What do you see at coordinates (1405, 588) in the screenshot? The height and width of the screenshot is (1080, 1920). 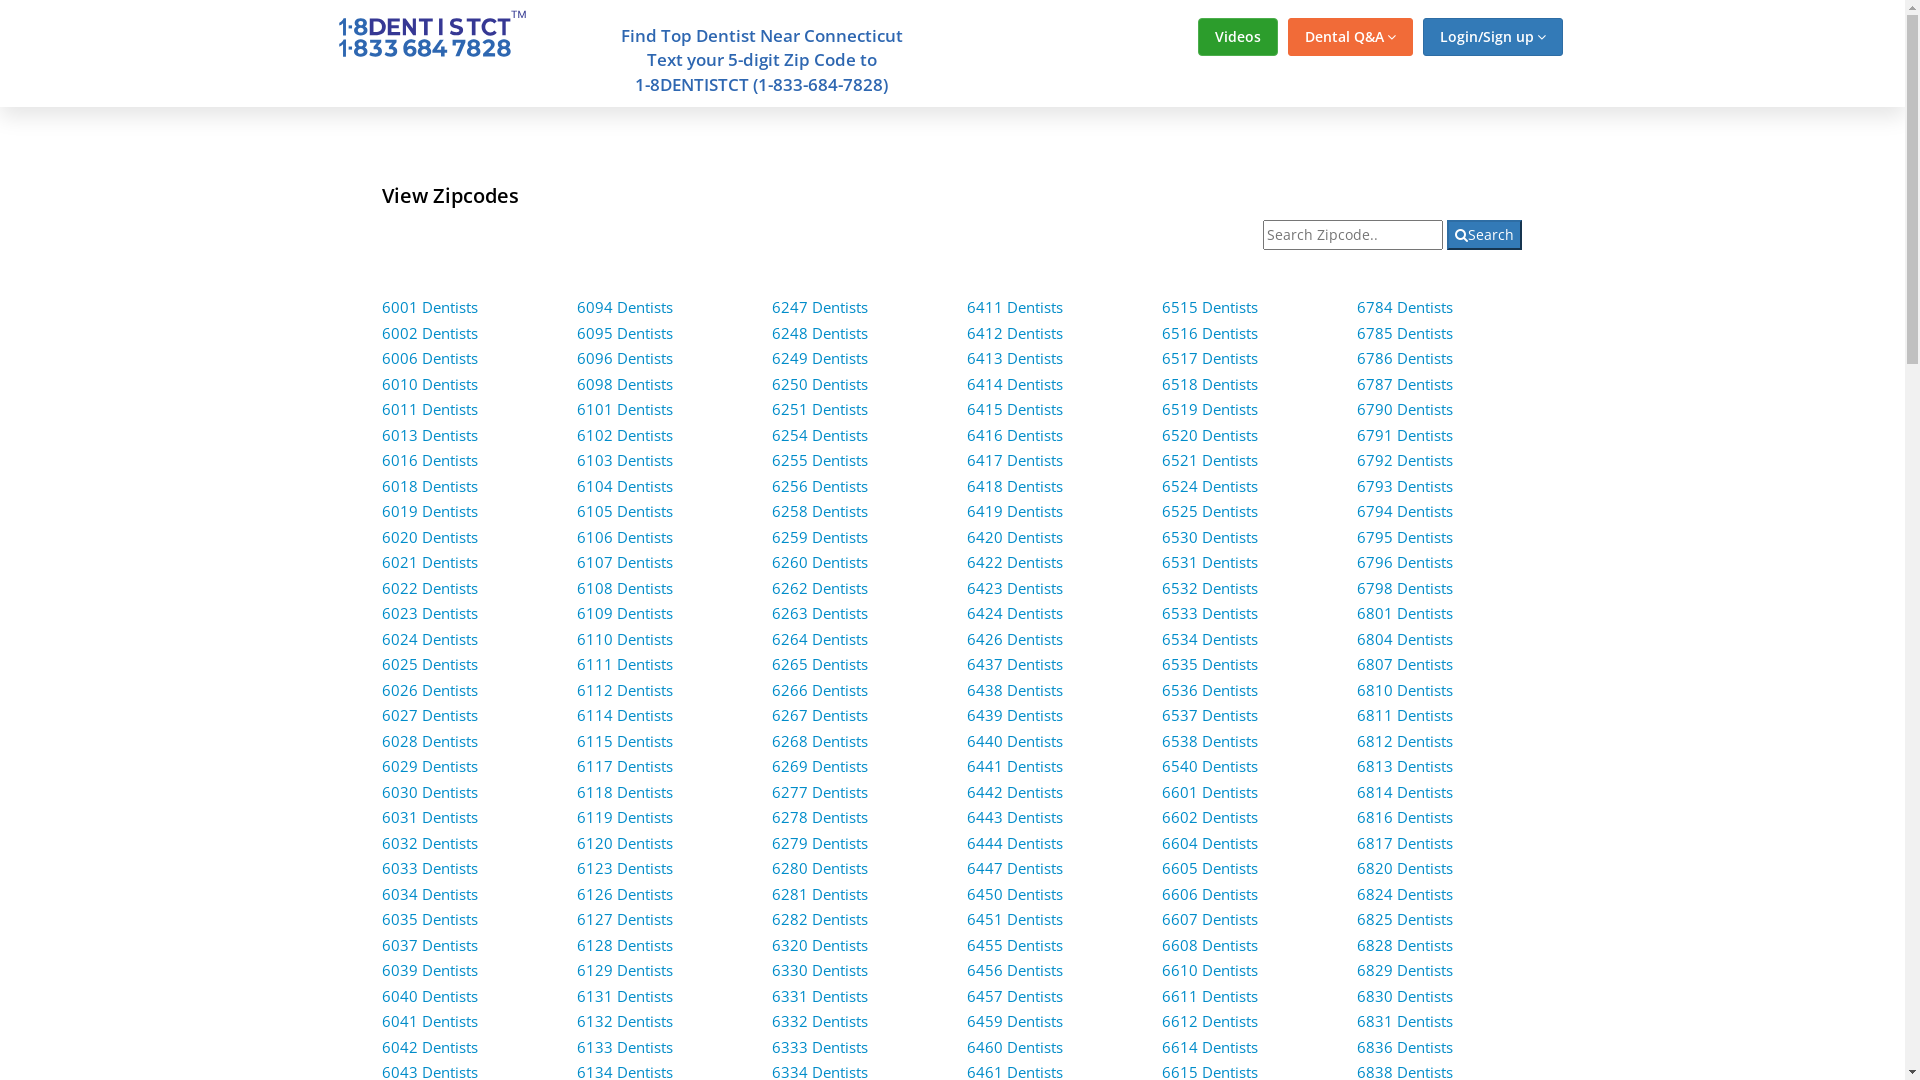 I see `6798 Dentists` at bounding box center [1405, 588].